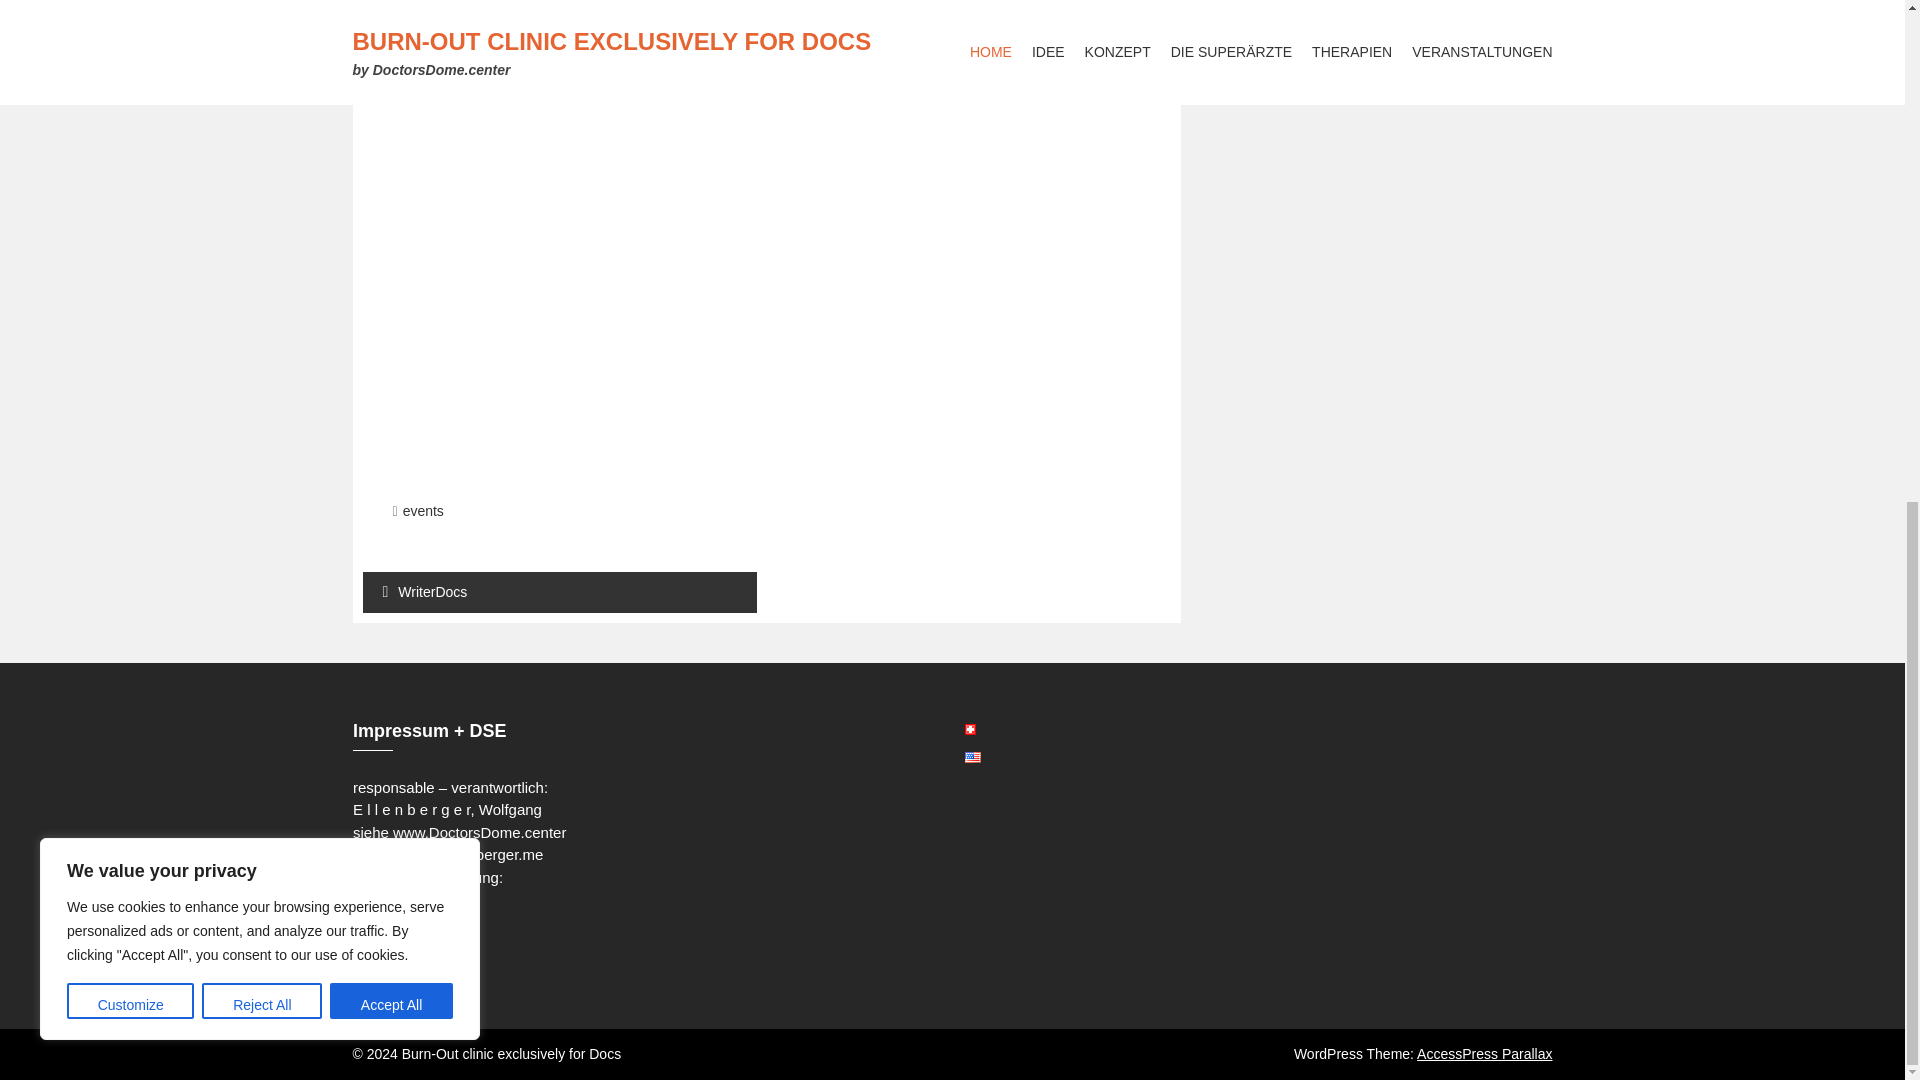 The image size is (1920, 1080). Describe the element at coordinates (1484, 1054) in the screenshot. I see `WordPress Free Themes` at that location.